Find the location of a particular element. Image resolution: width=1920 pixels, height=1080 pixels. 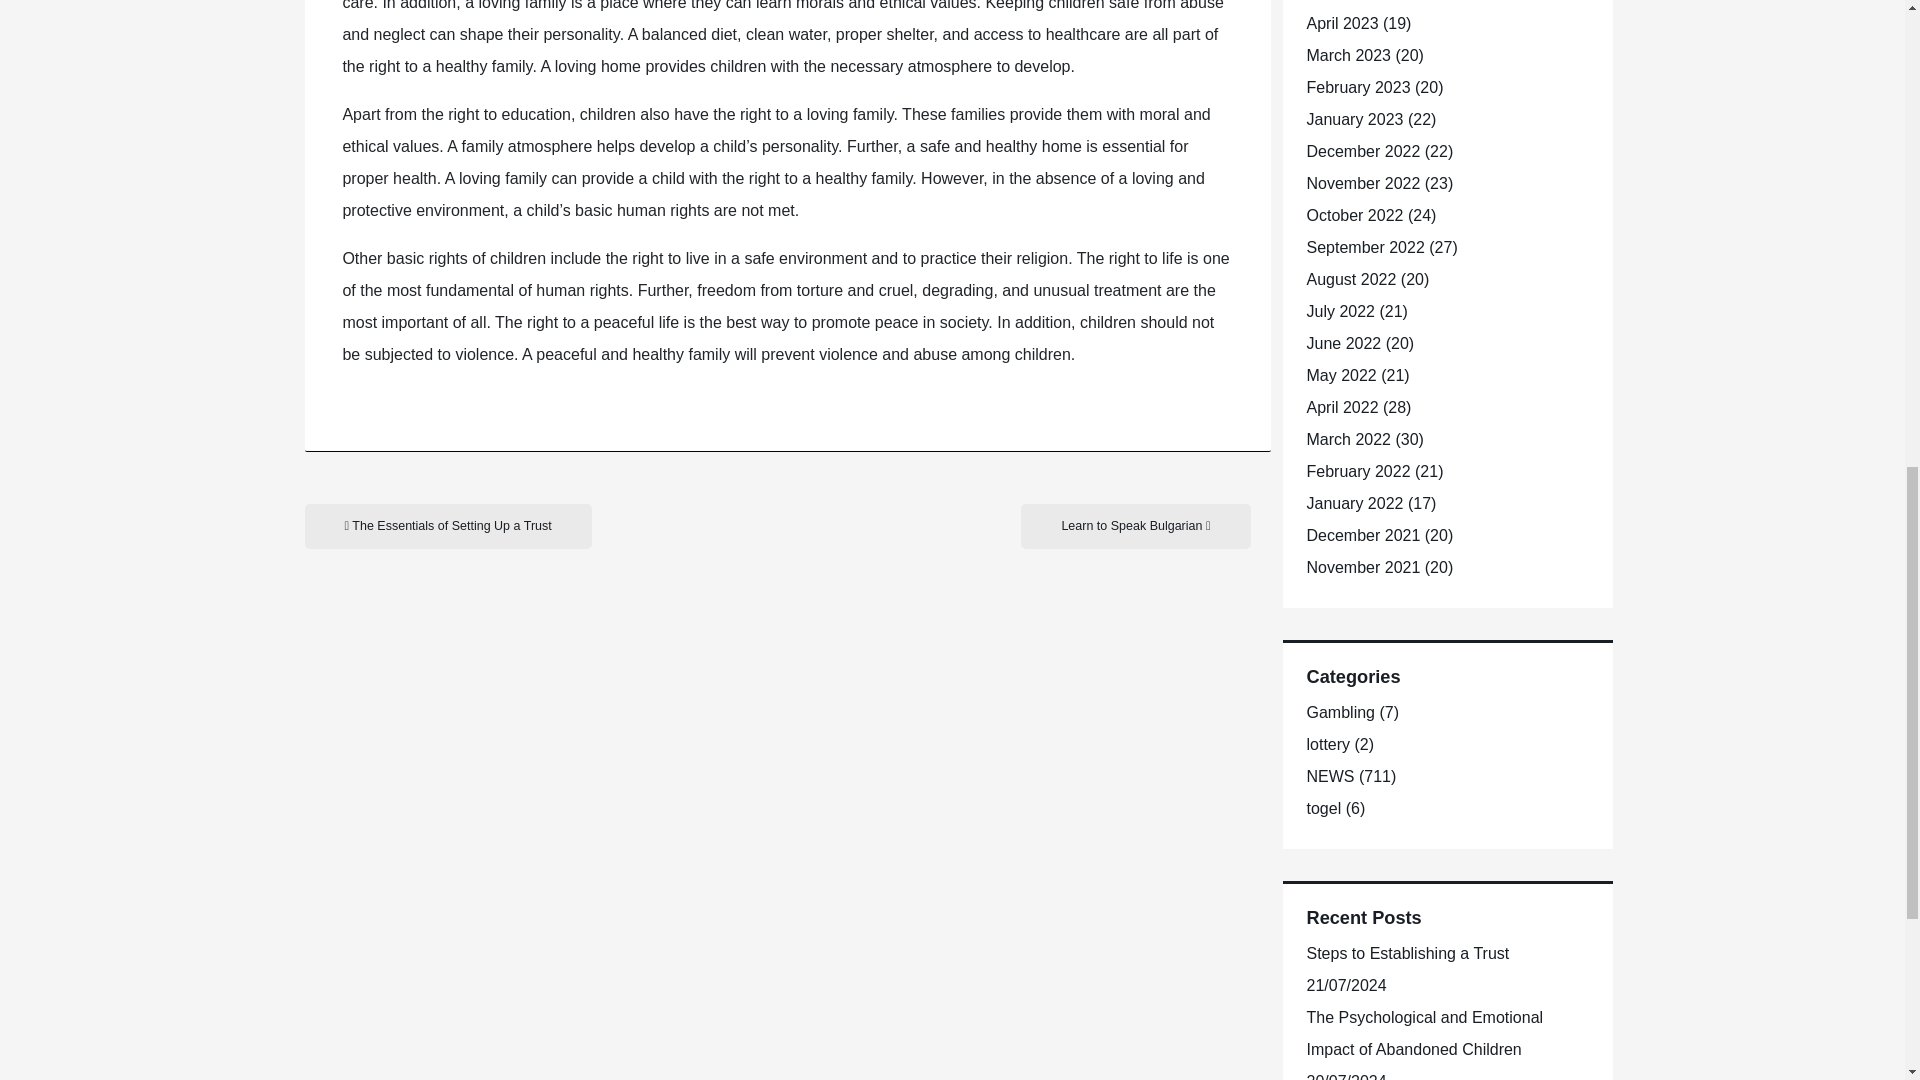

The Essentials of Setting Up a Trust is located at coordinates (447, 526).